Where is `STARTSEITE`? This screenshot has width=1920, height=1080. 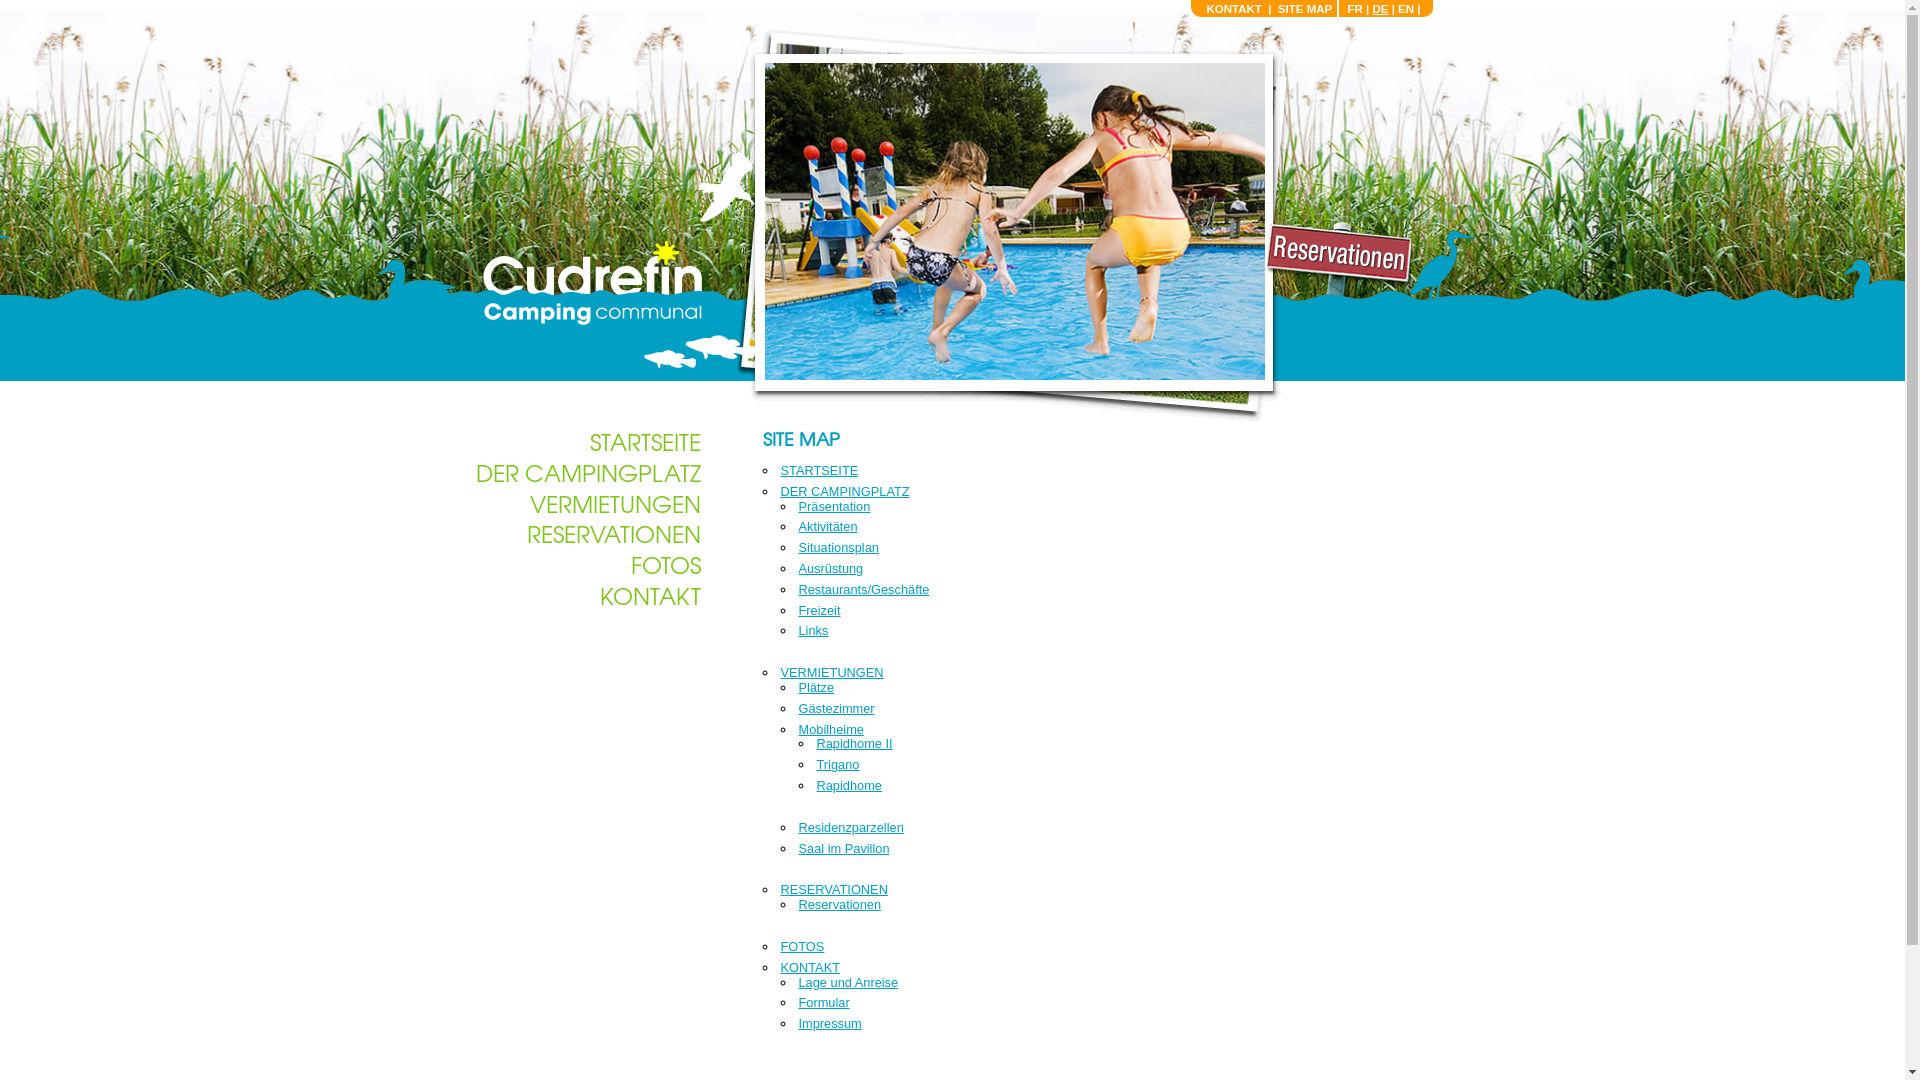 STARTSEITE is located at coordinates (646, 441).